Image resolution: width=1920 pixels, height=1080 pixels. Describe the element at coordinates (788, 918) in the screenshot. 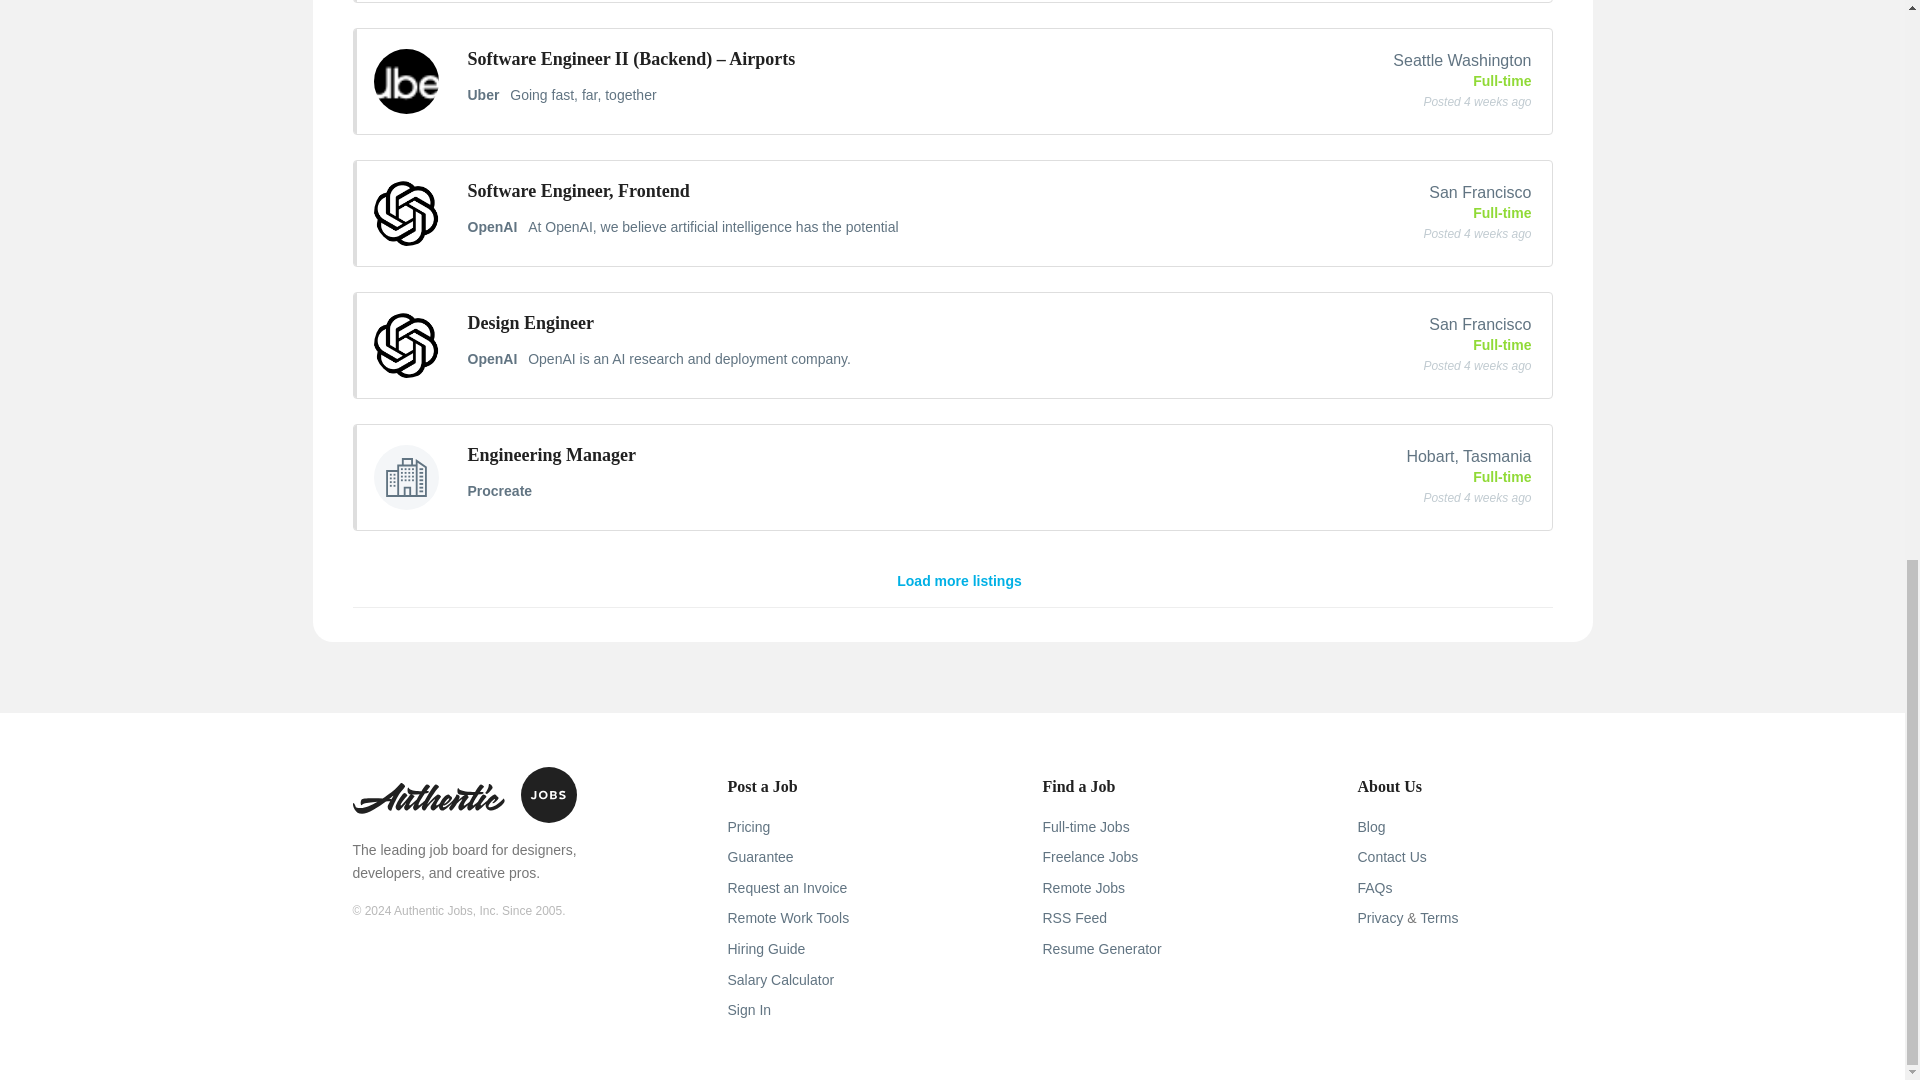

I see `Remote Work Tools` at that location.